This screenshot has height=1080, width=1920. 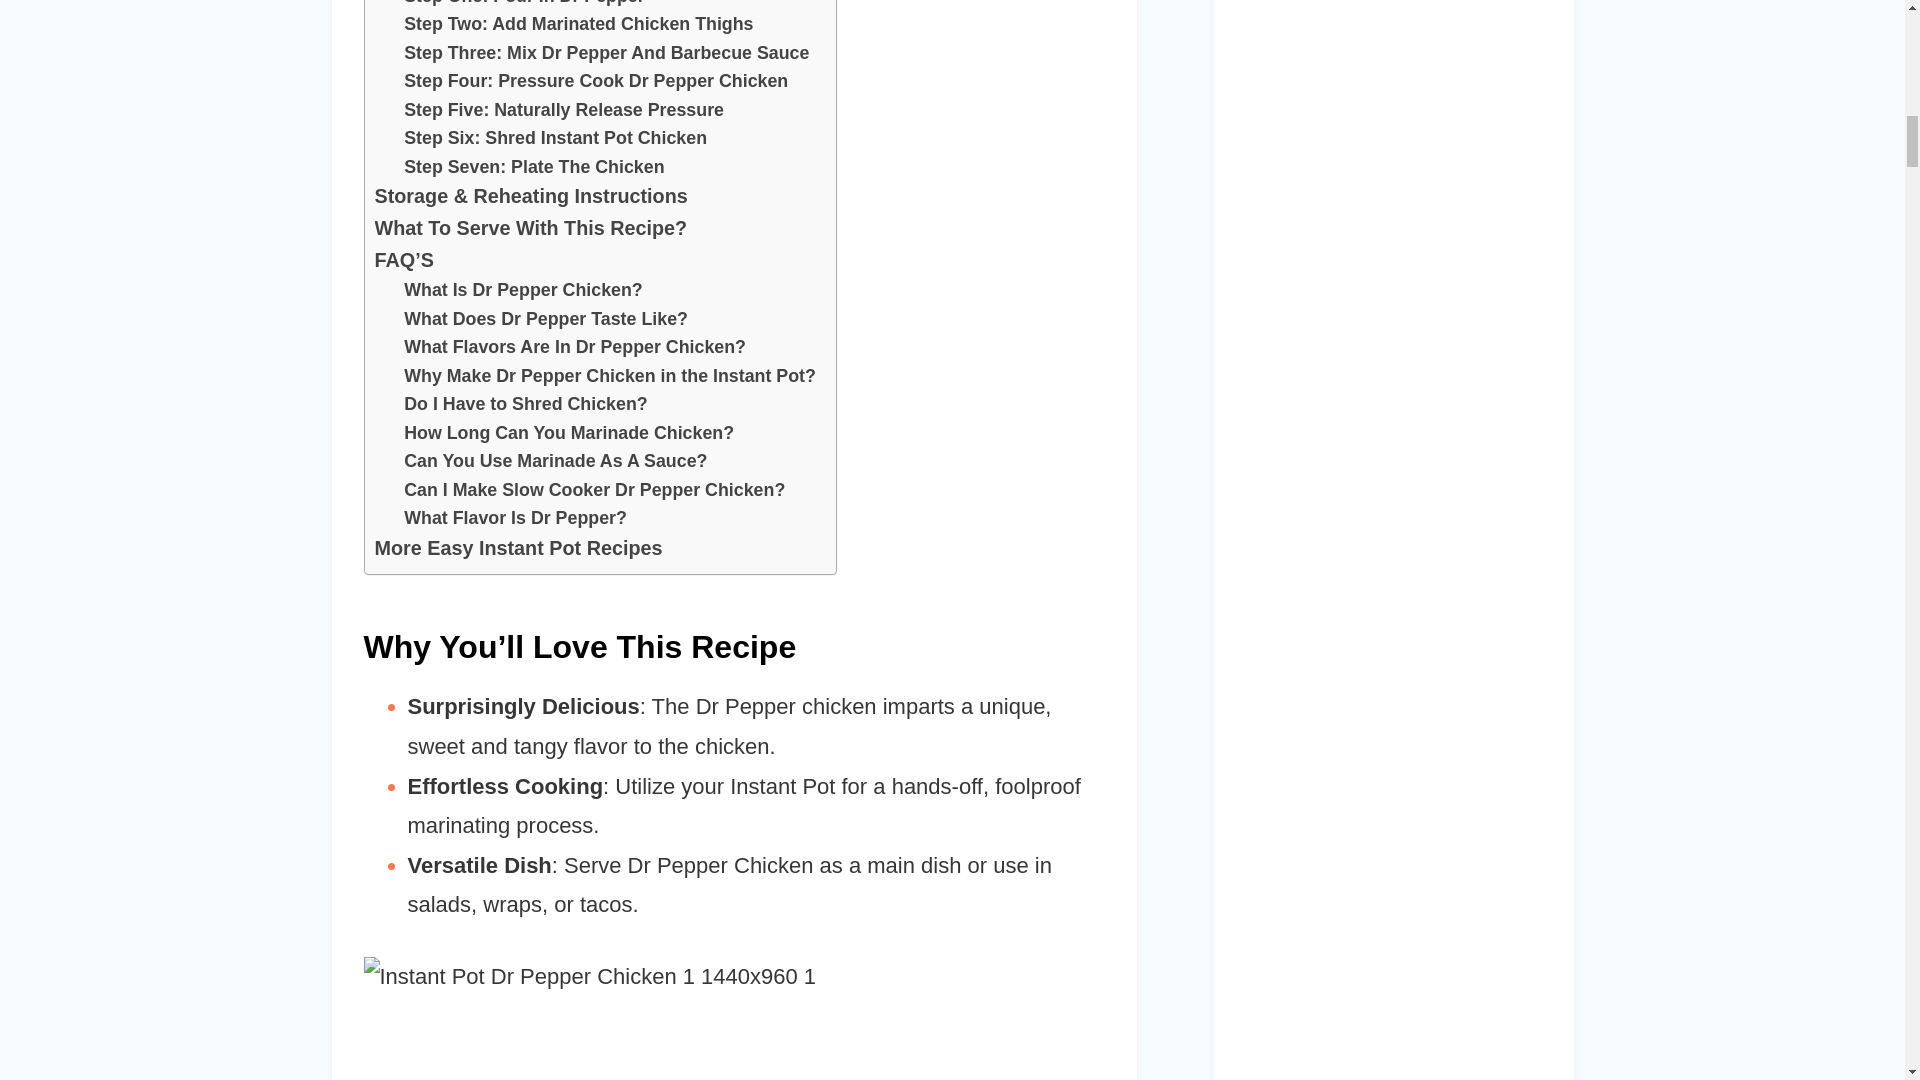 What do you see at coordinates (563, 110) in the screenshot?
I see `Step Five: Naturally Release Pressure` at bounding box center [563, 110].